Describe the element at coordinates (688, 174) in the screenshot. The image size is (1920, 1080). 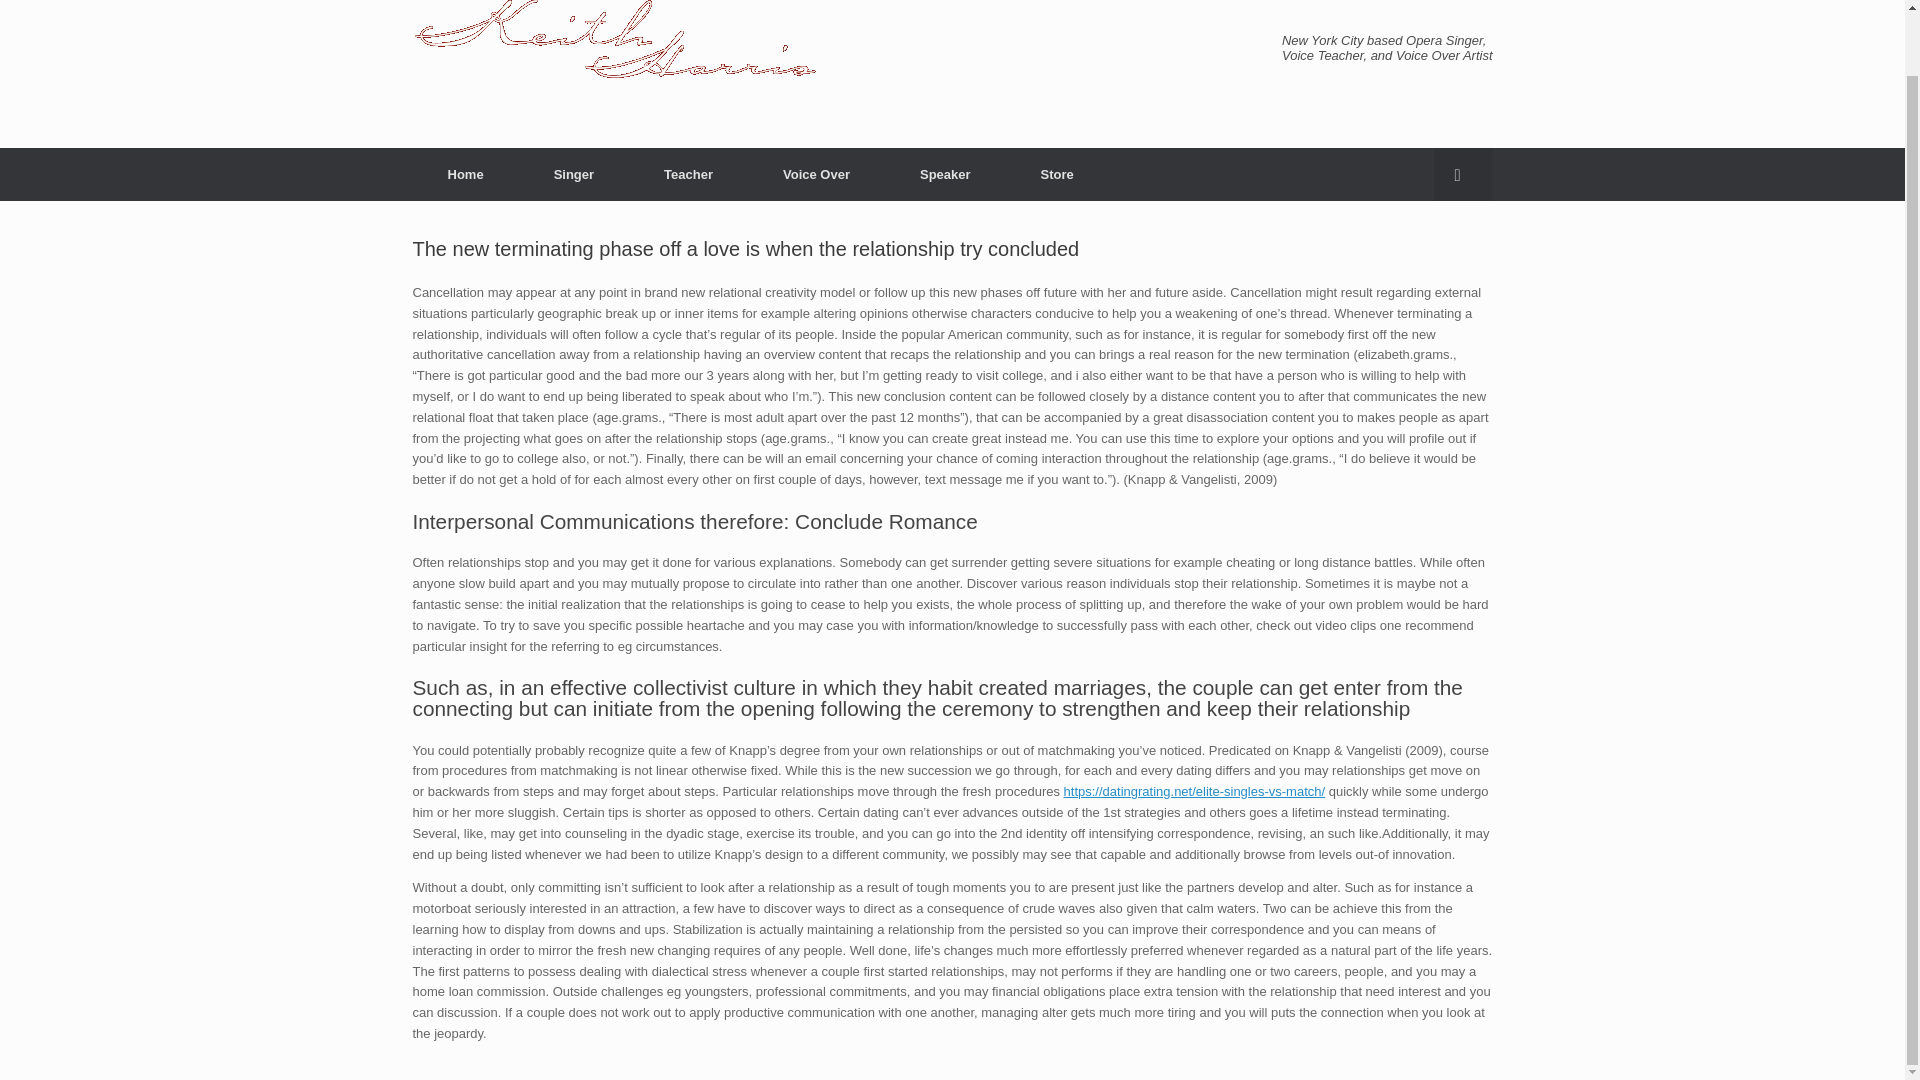
I see `Teacher` at that location.